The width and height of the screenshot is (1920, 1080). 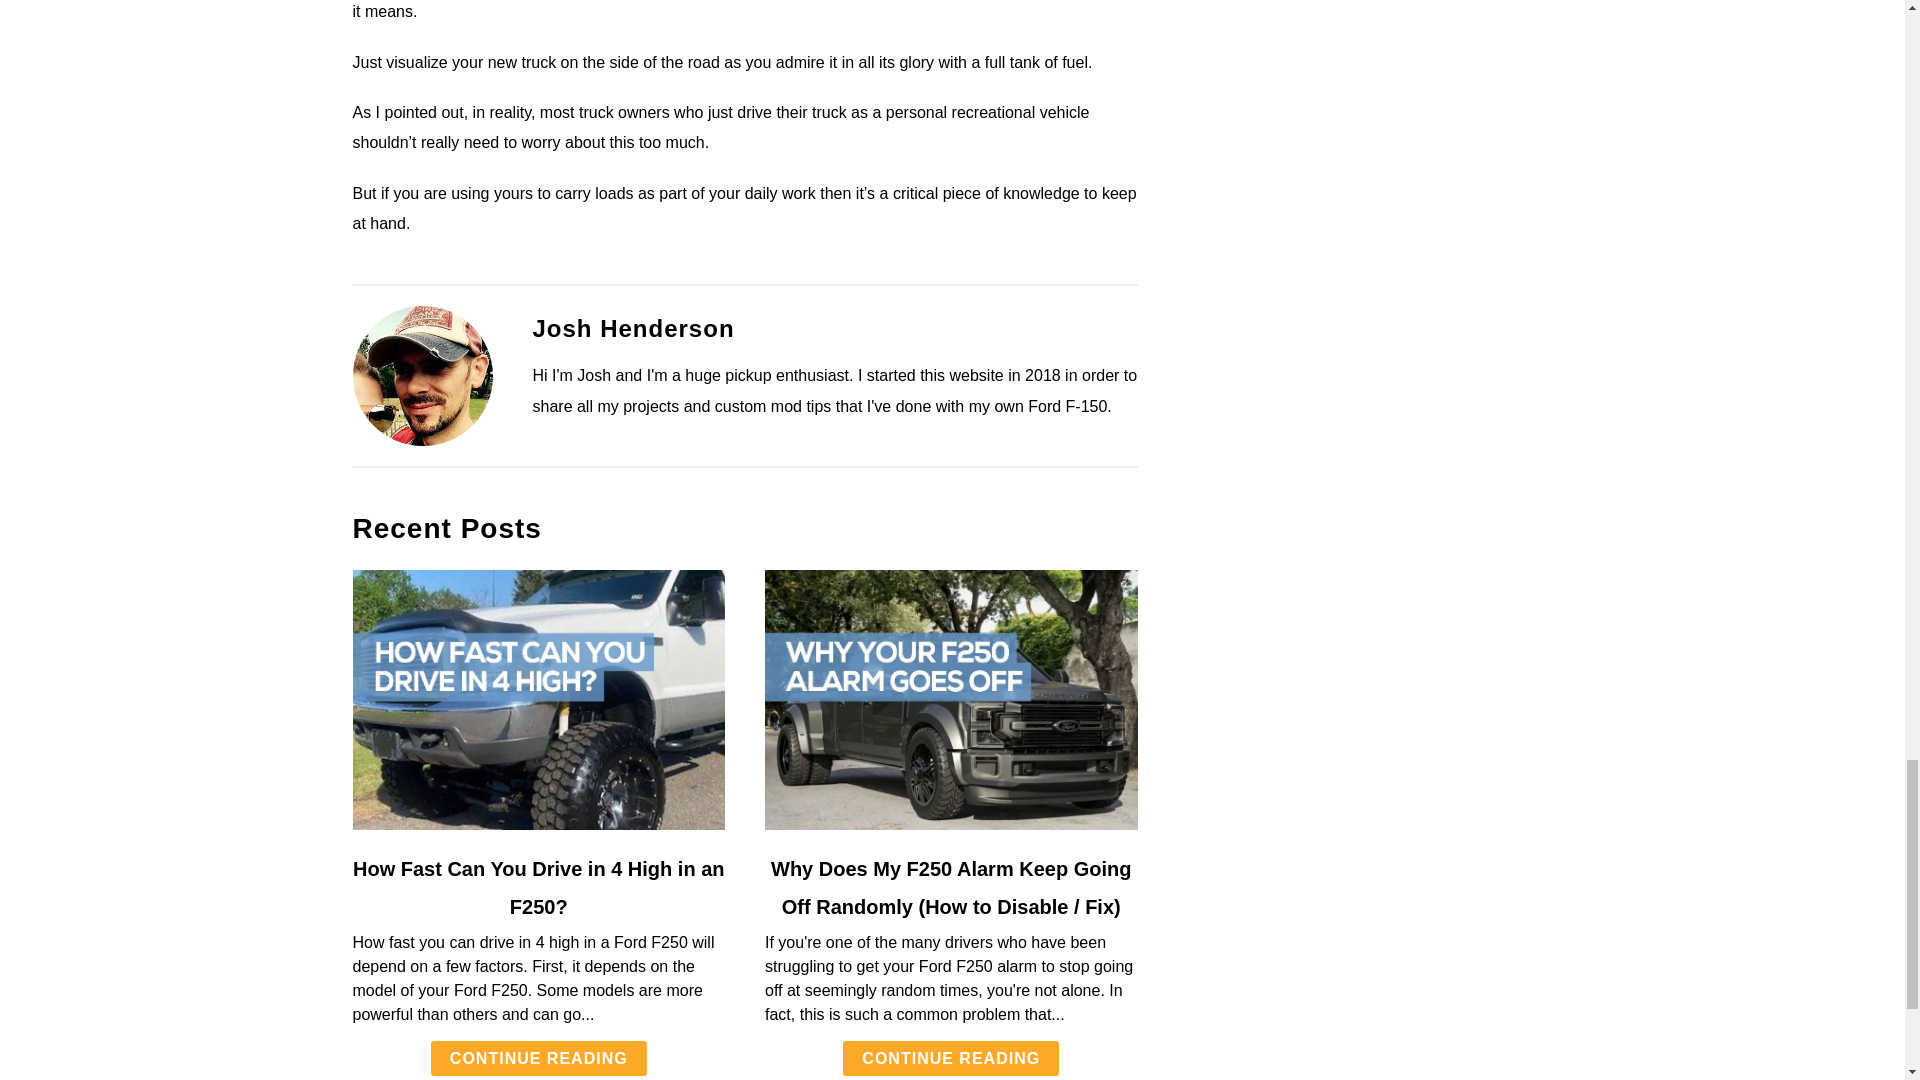 What do you see at coordinates (539, 888) in the screenshot?
I see `How Fast Can You Drive in 4 High in an F250?` at bounding box center [539, 888].